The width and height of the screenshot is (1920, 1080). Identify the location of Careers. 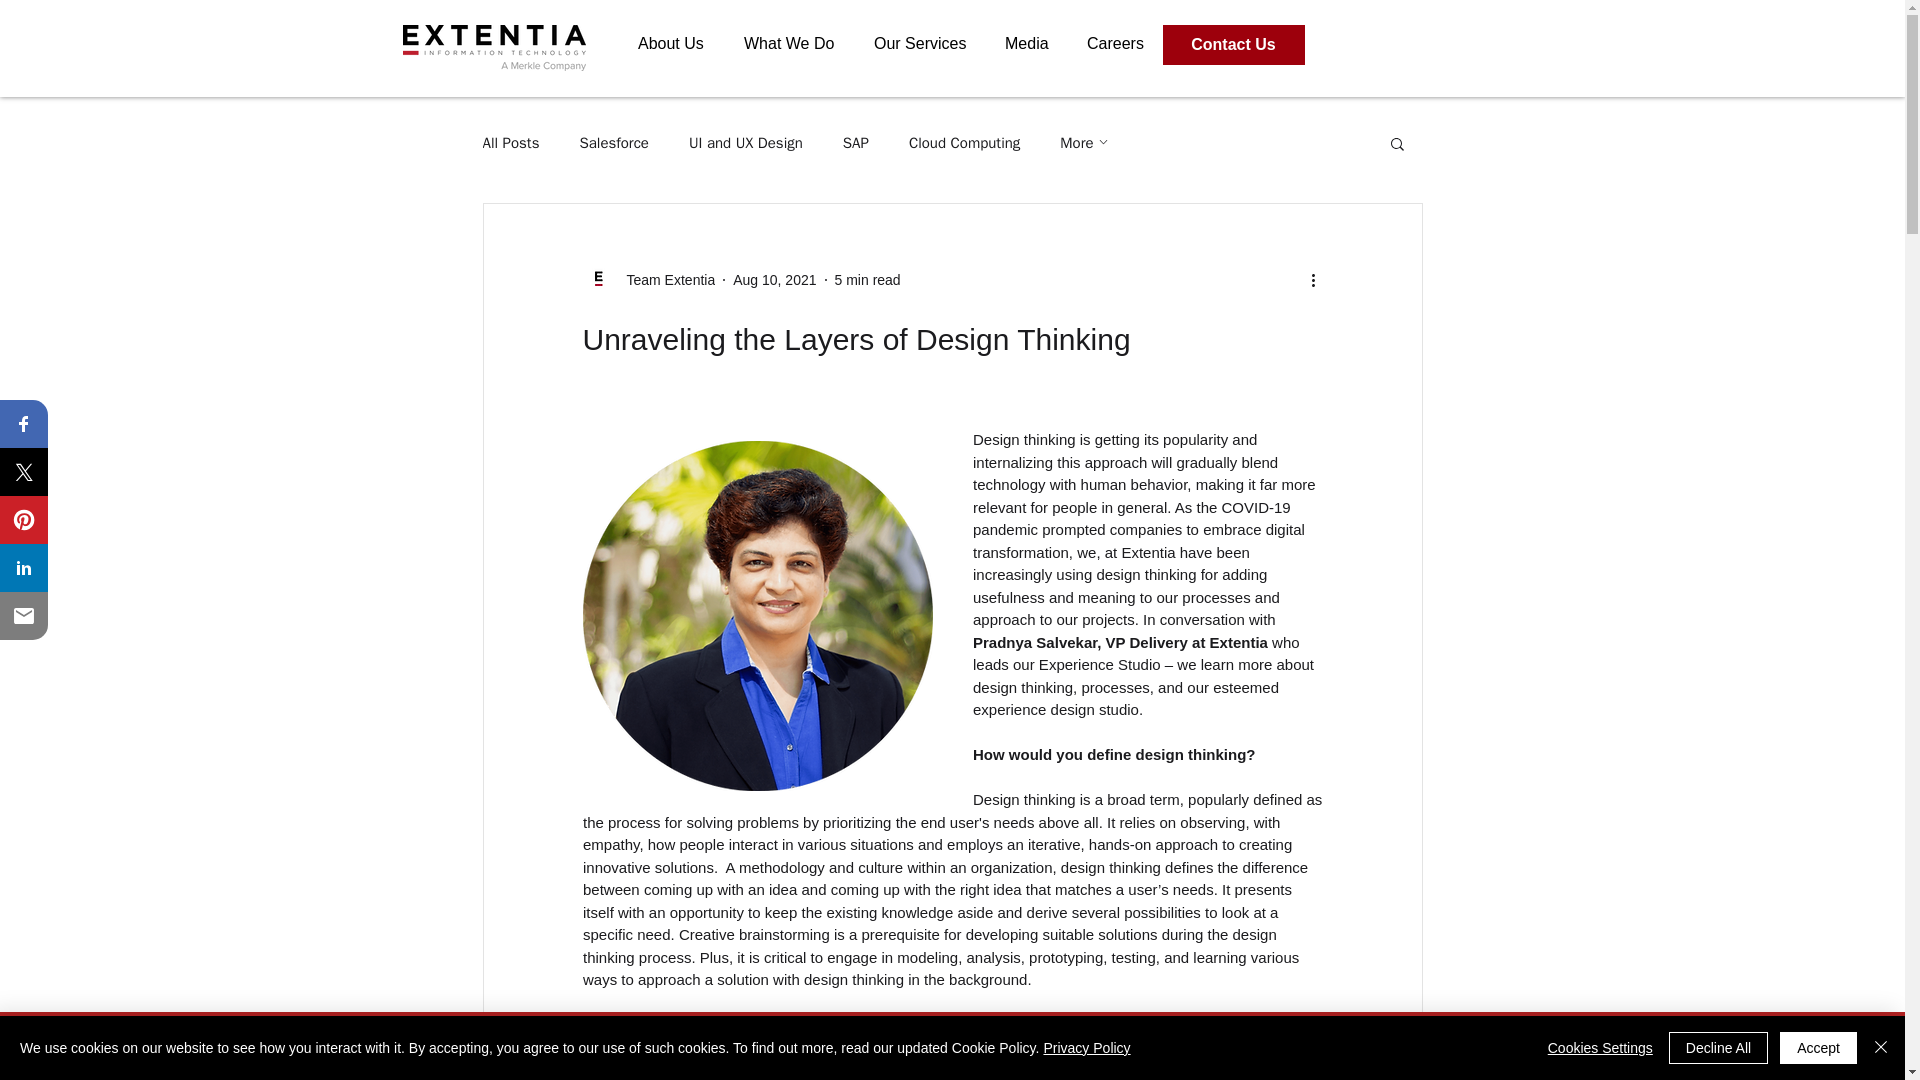
(1123, 43).